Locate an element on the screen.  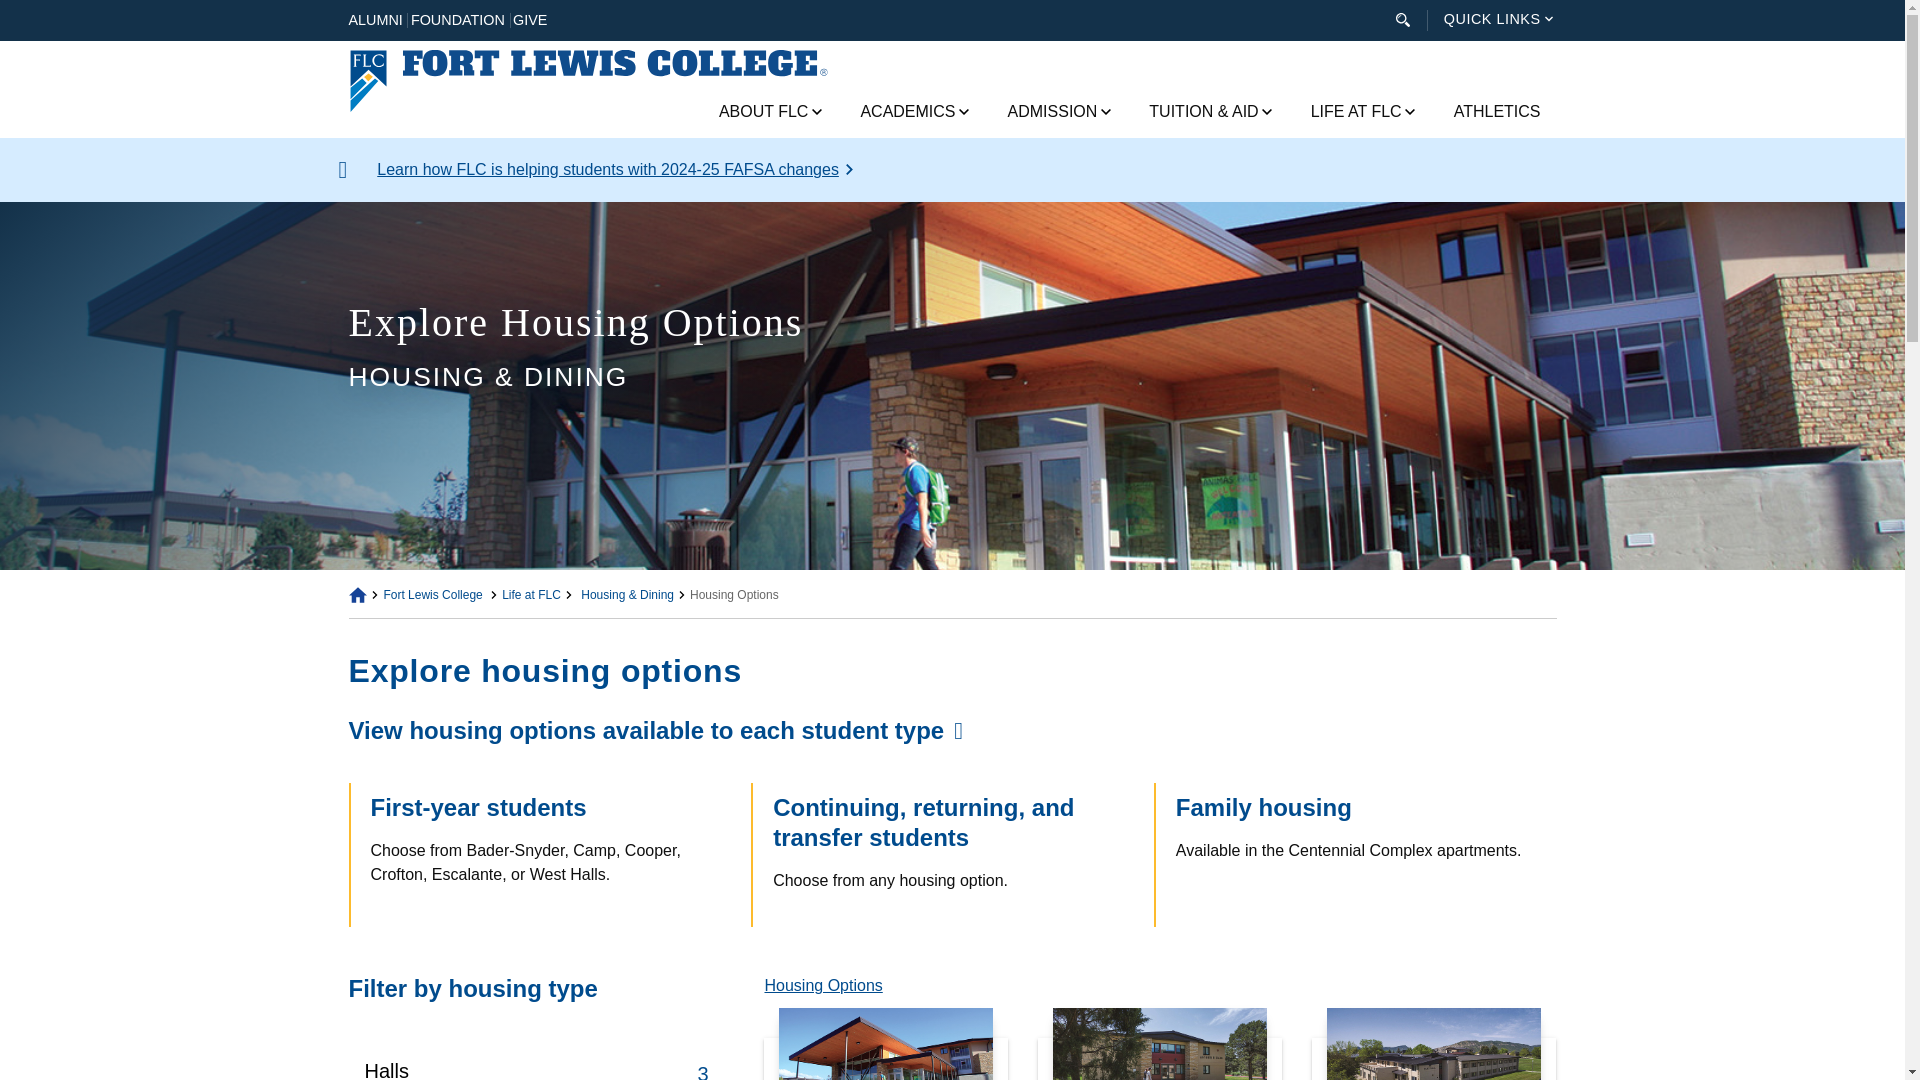
ABOUT FLC is located at coordinates (766, 112).